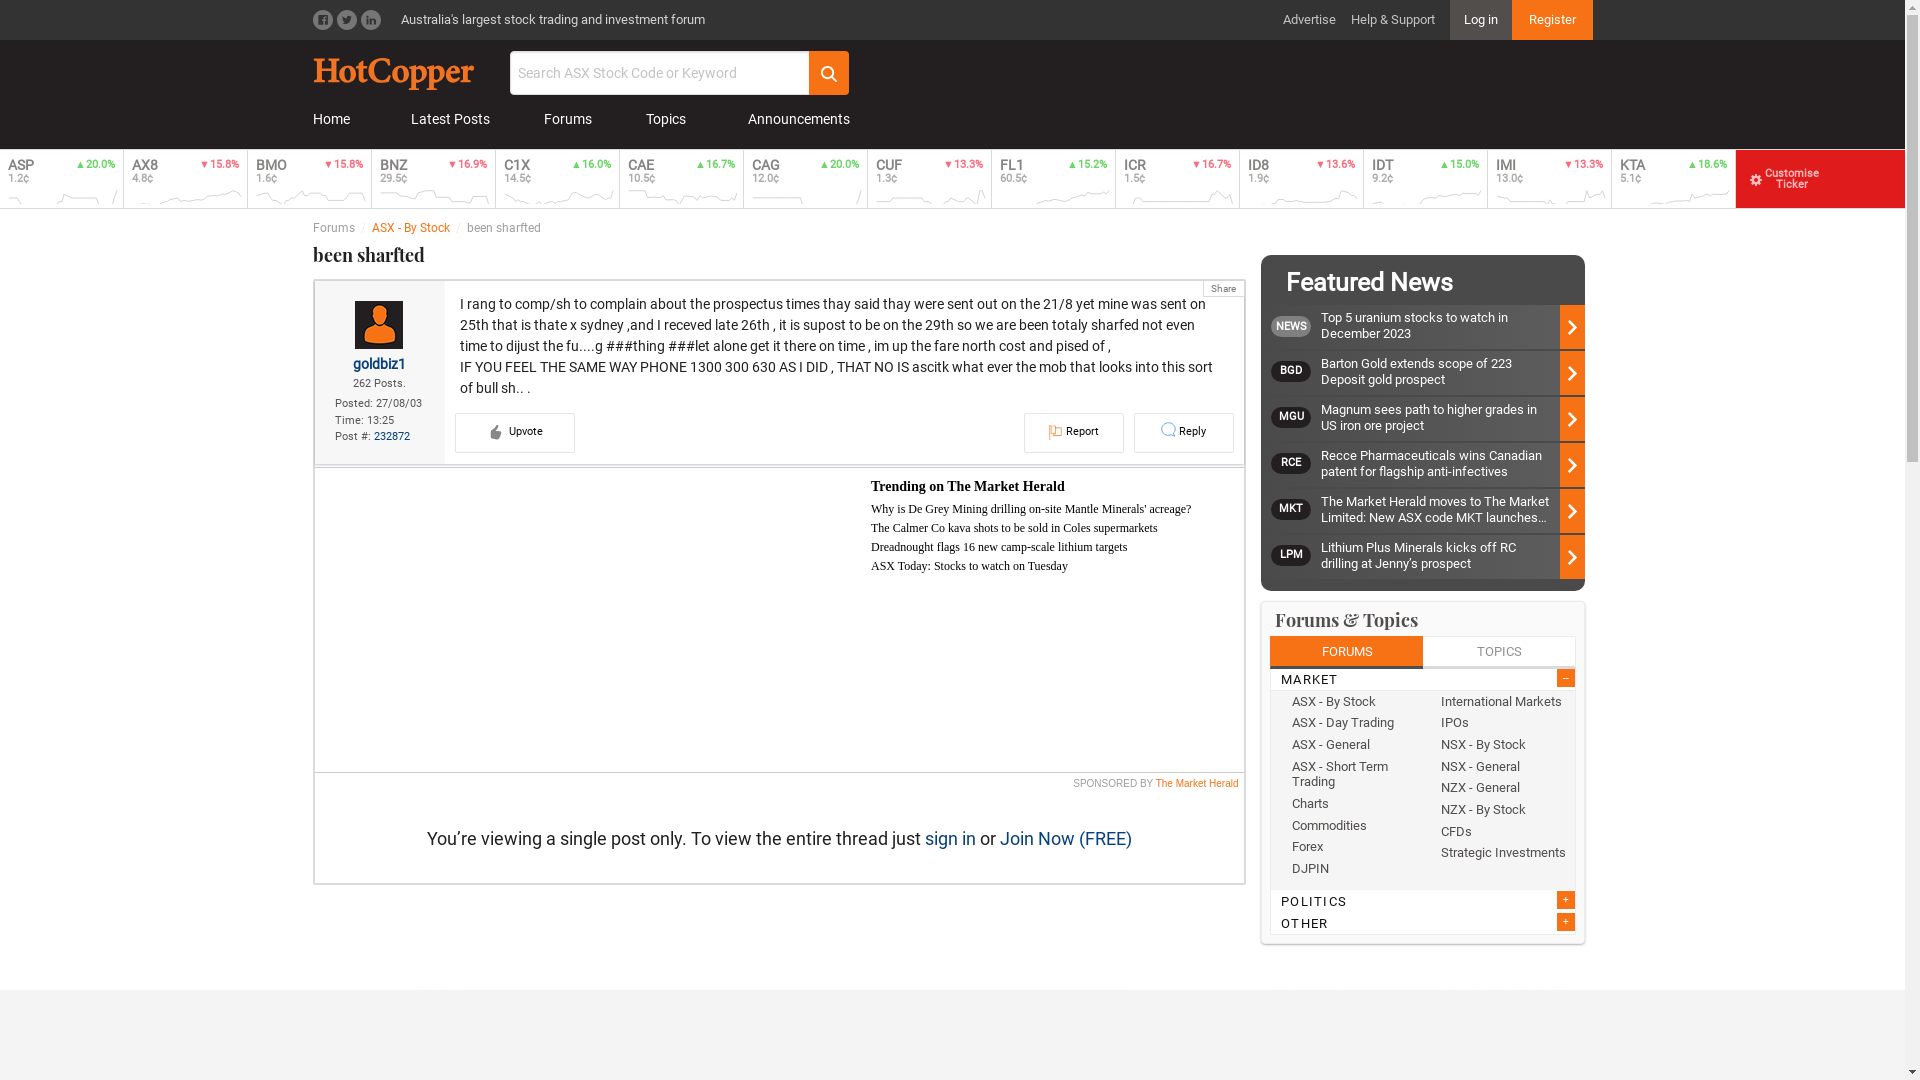 This screenshot has height=1080, width=1920. Describe the element at coordinates (1184, 432) in the screenshot. I see `Stroke 3 Created with Sketch.
Reply` at that location.